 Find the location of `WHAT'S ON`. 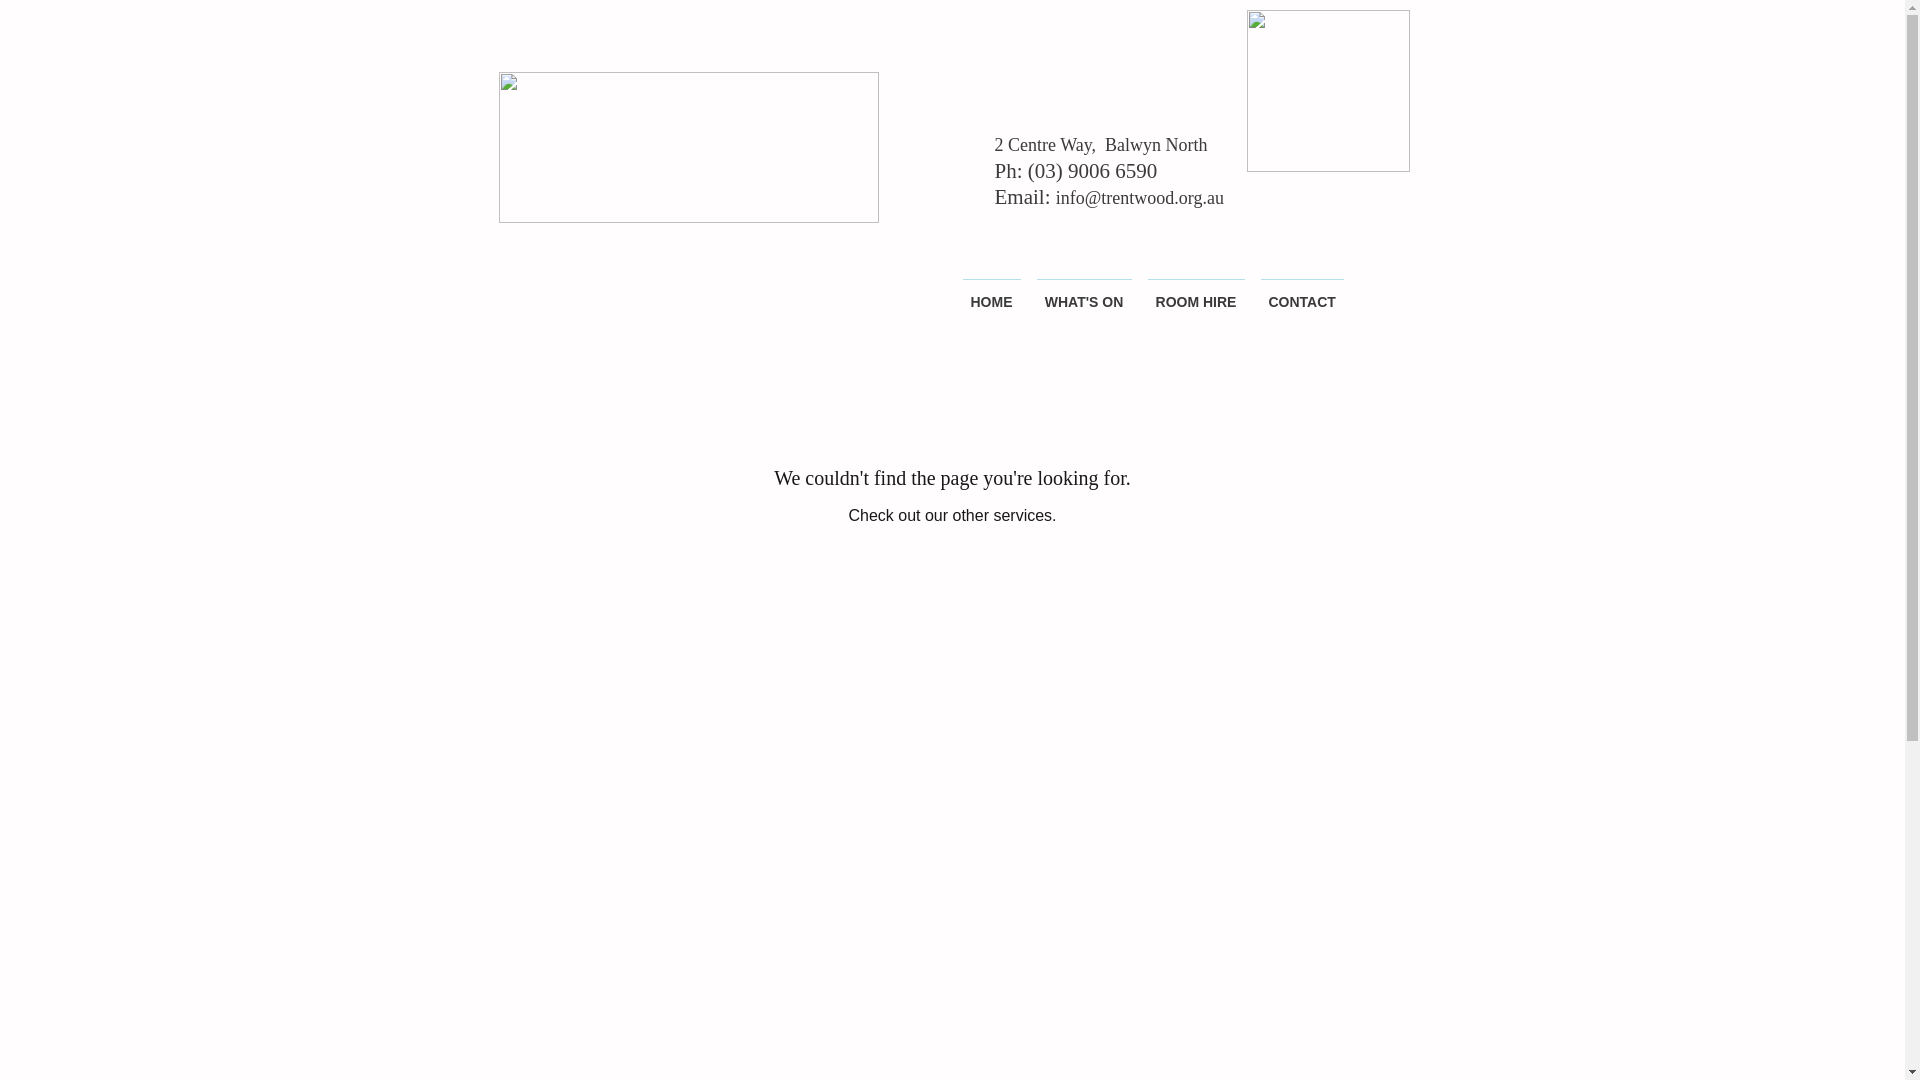

WHAT'S ON is located at coordinates (1084, 293).